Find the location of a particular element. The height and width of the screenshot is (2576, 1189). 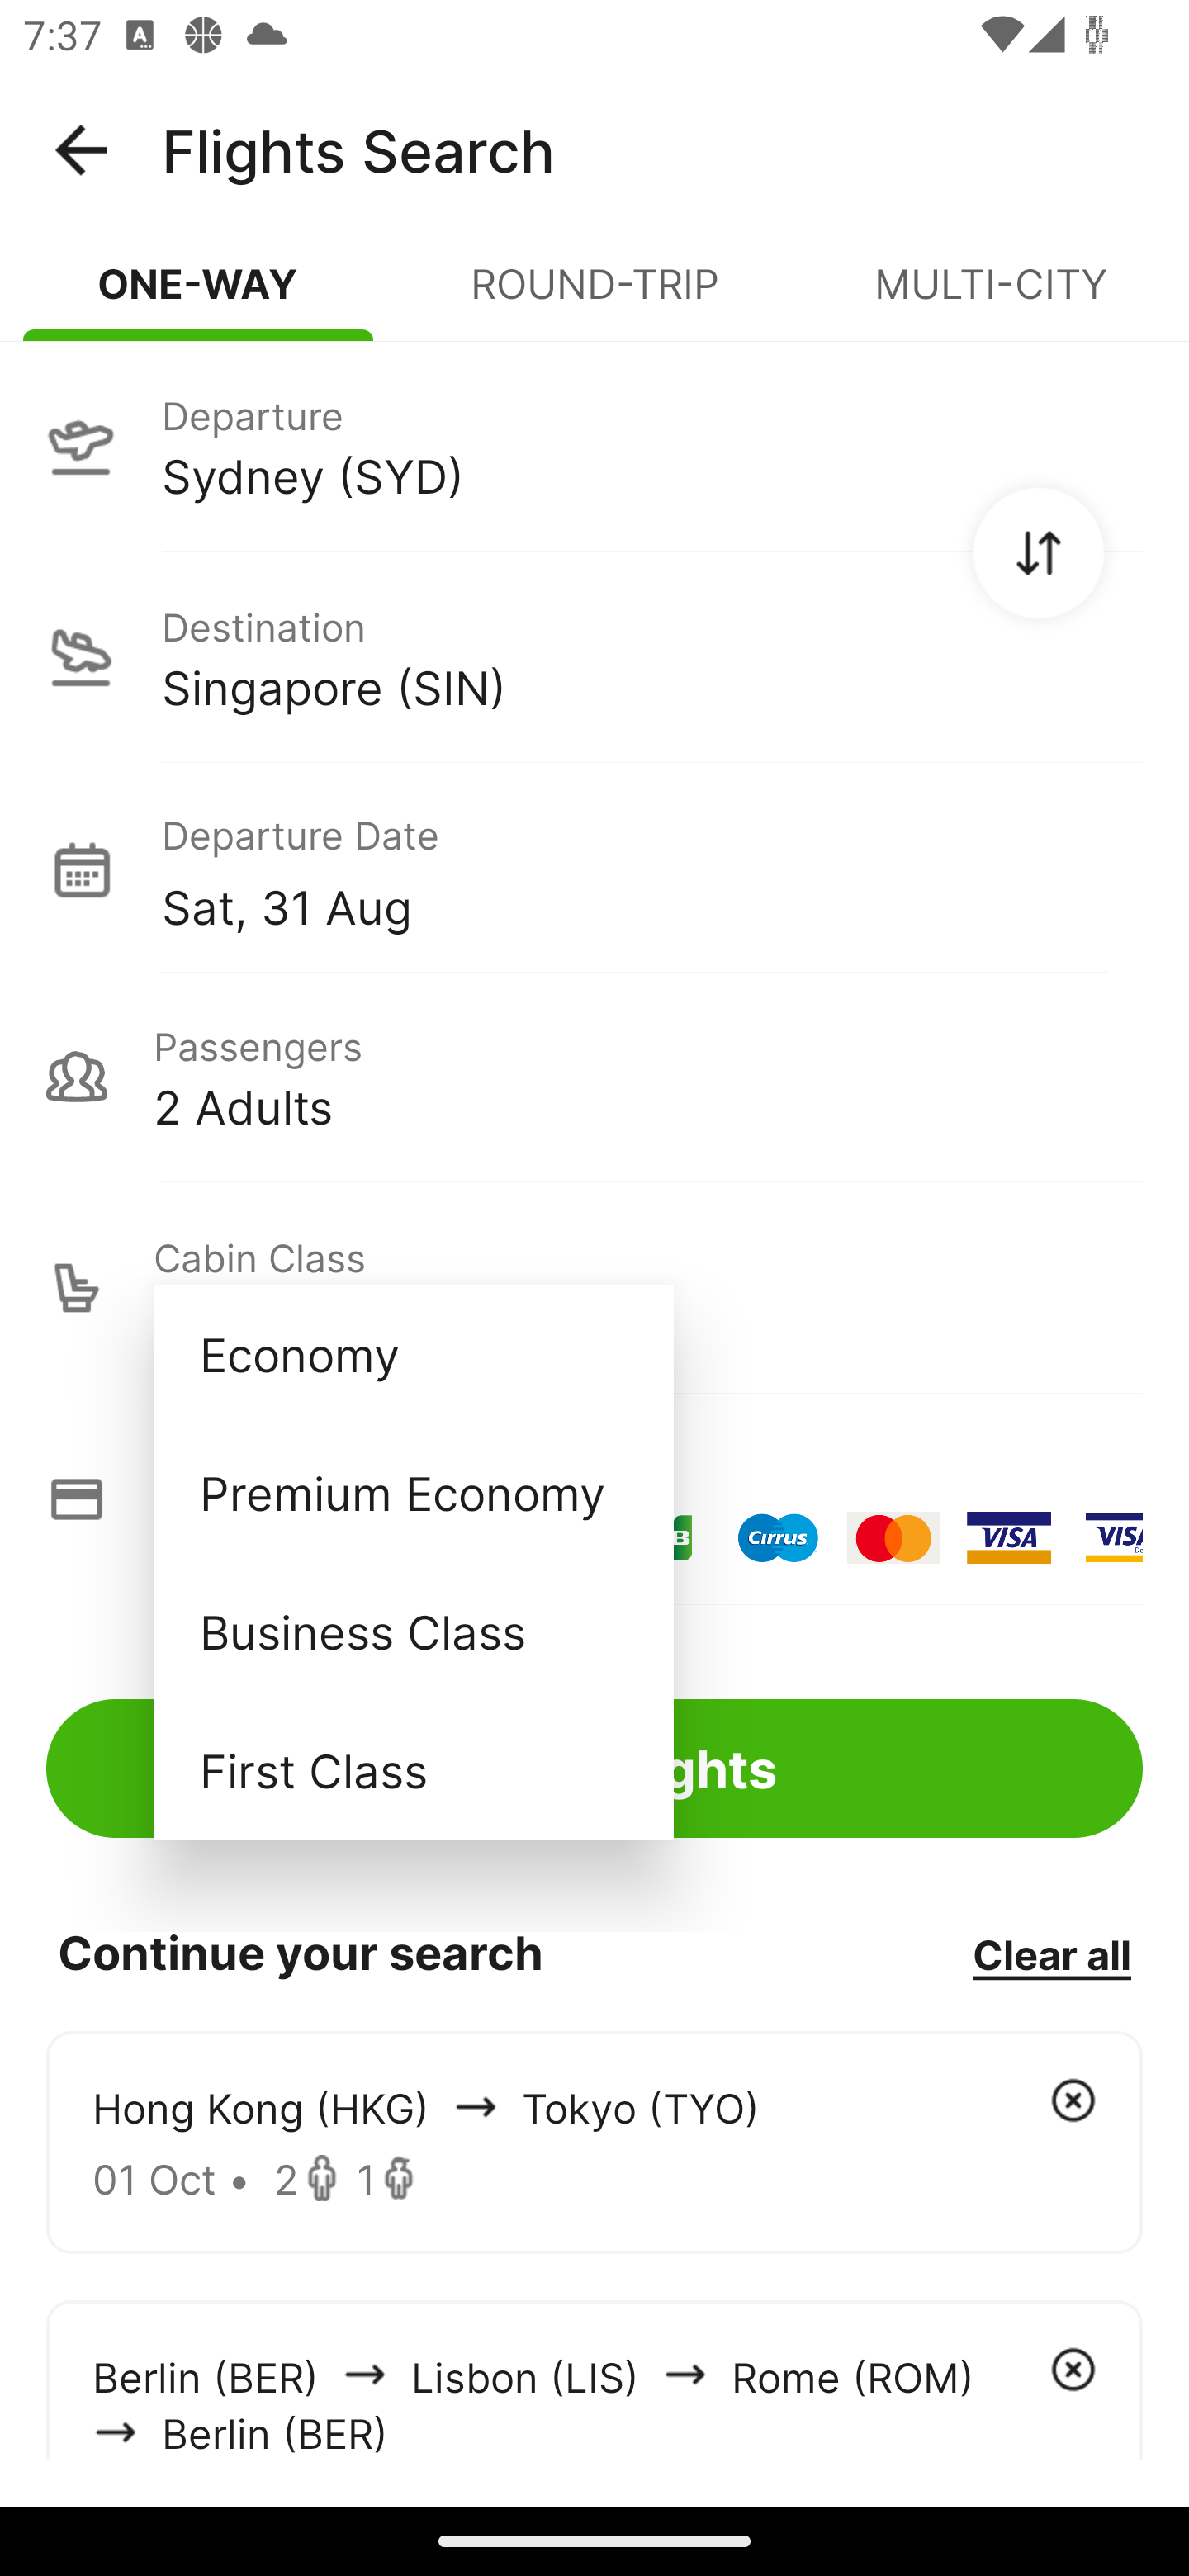

Economy is located at coordinates (413, 1354).